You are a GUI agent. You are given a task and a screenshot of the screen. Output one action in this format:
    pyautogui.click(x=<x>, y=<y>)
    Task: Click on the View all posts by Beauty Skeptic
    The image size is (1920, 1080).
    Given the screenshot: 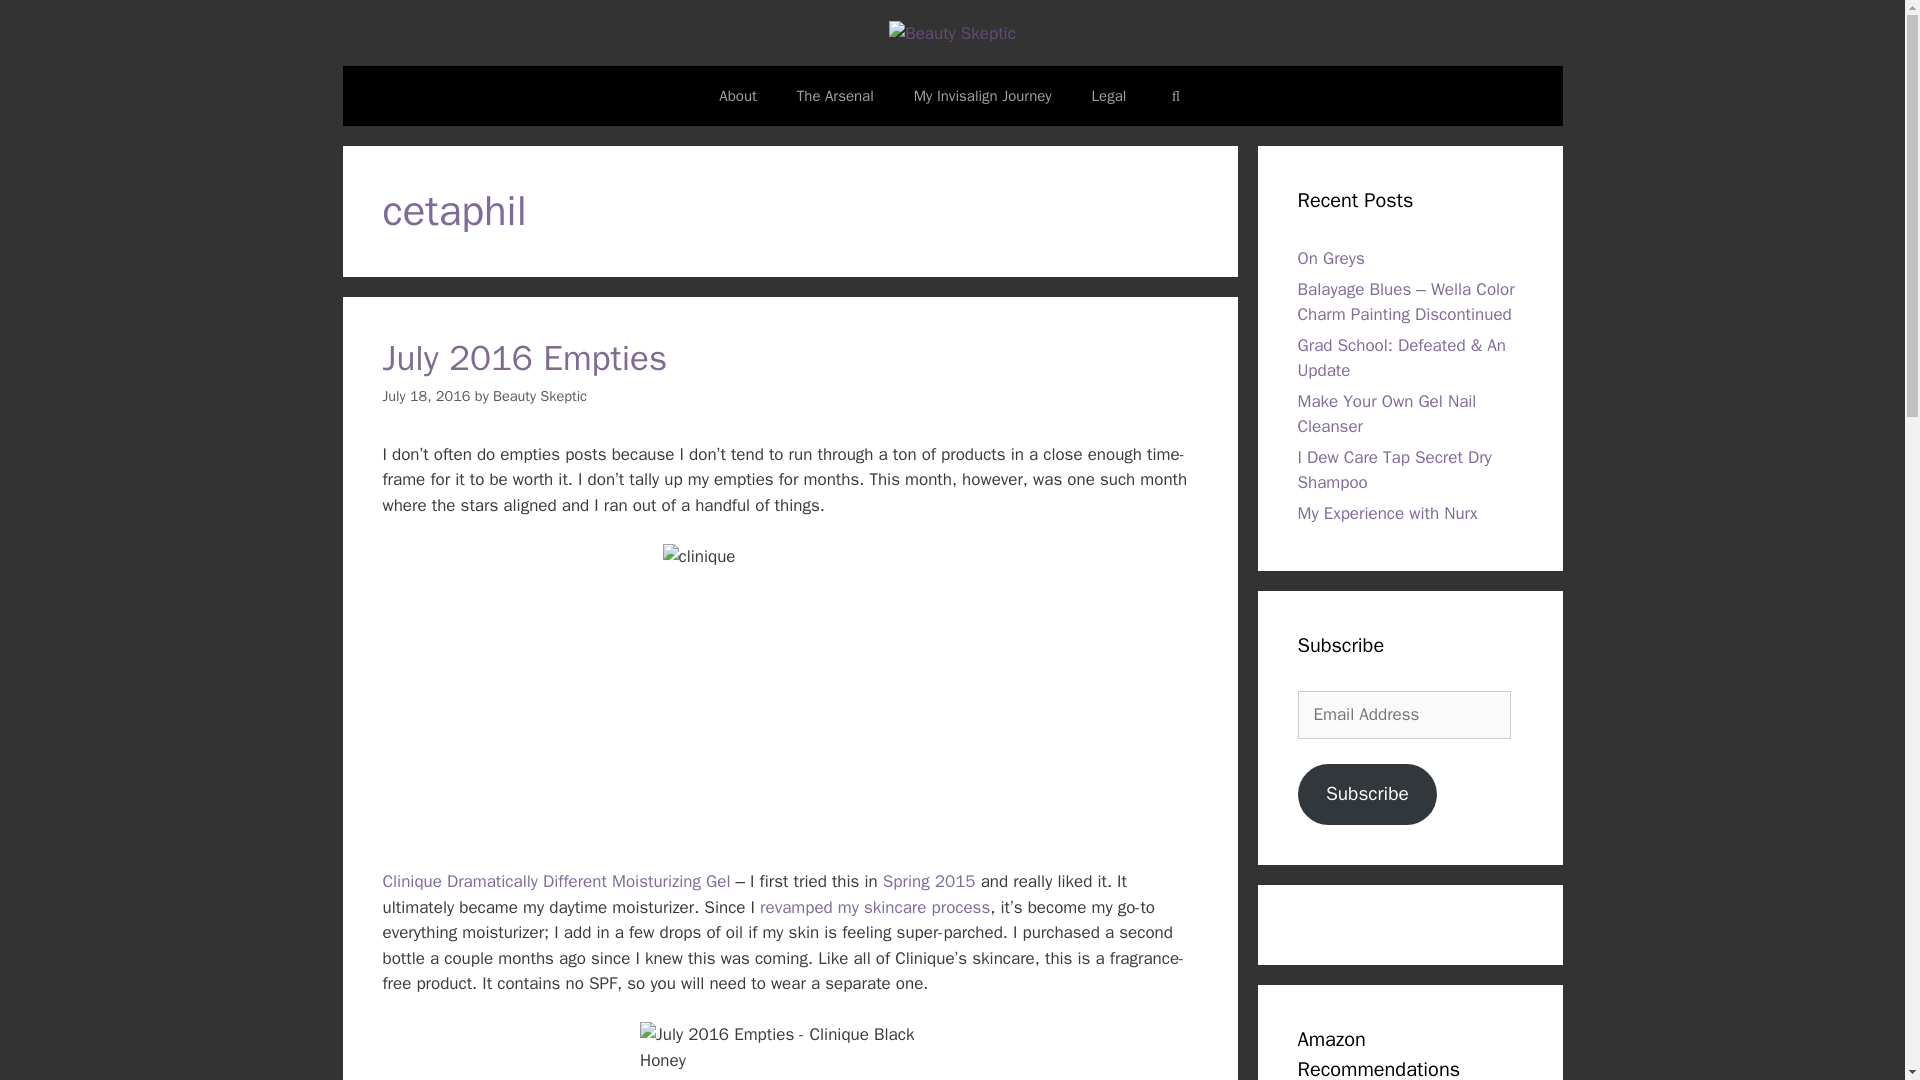 What is the action you would take?
    pyautogui.click(x=540, y=396)
    